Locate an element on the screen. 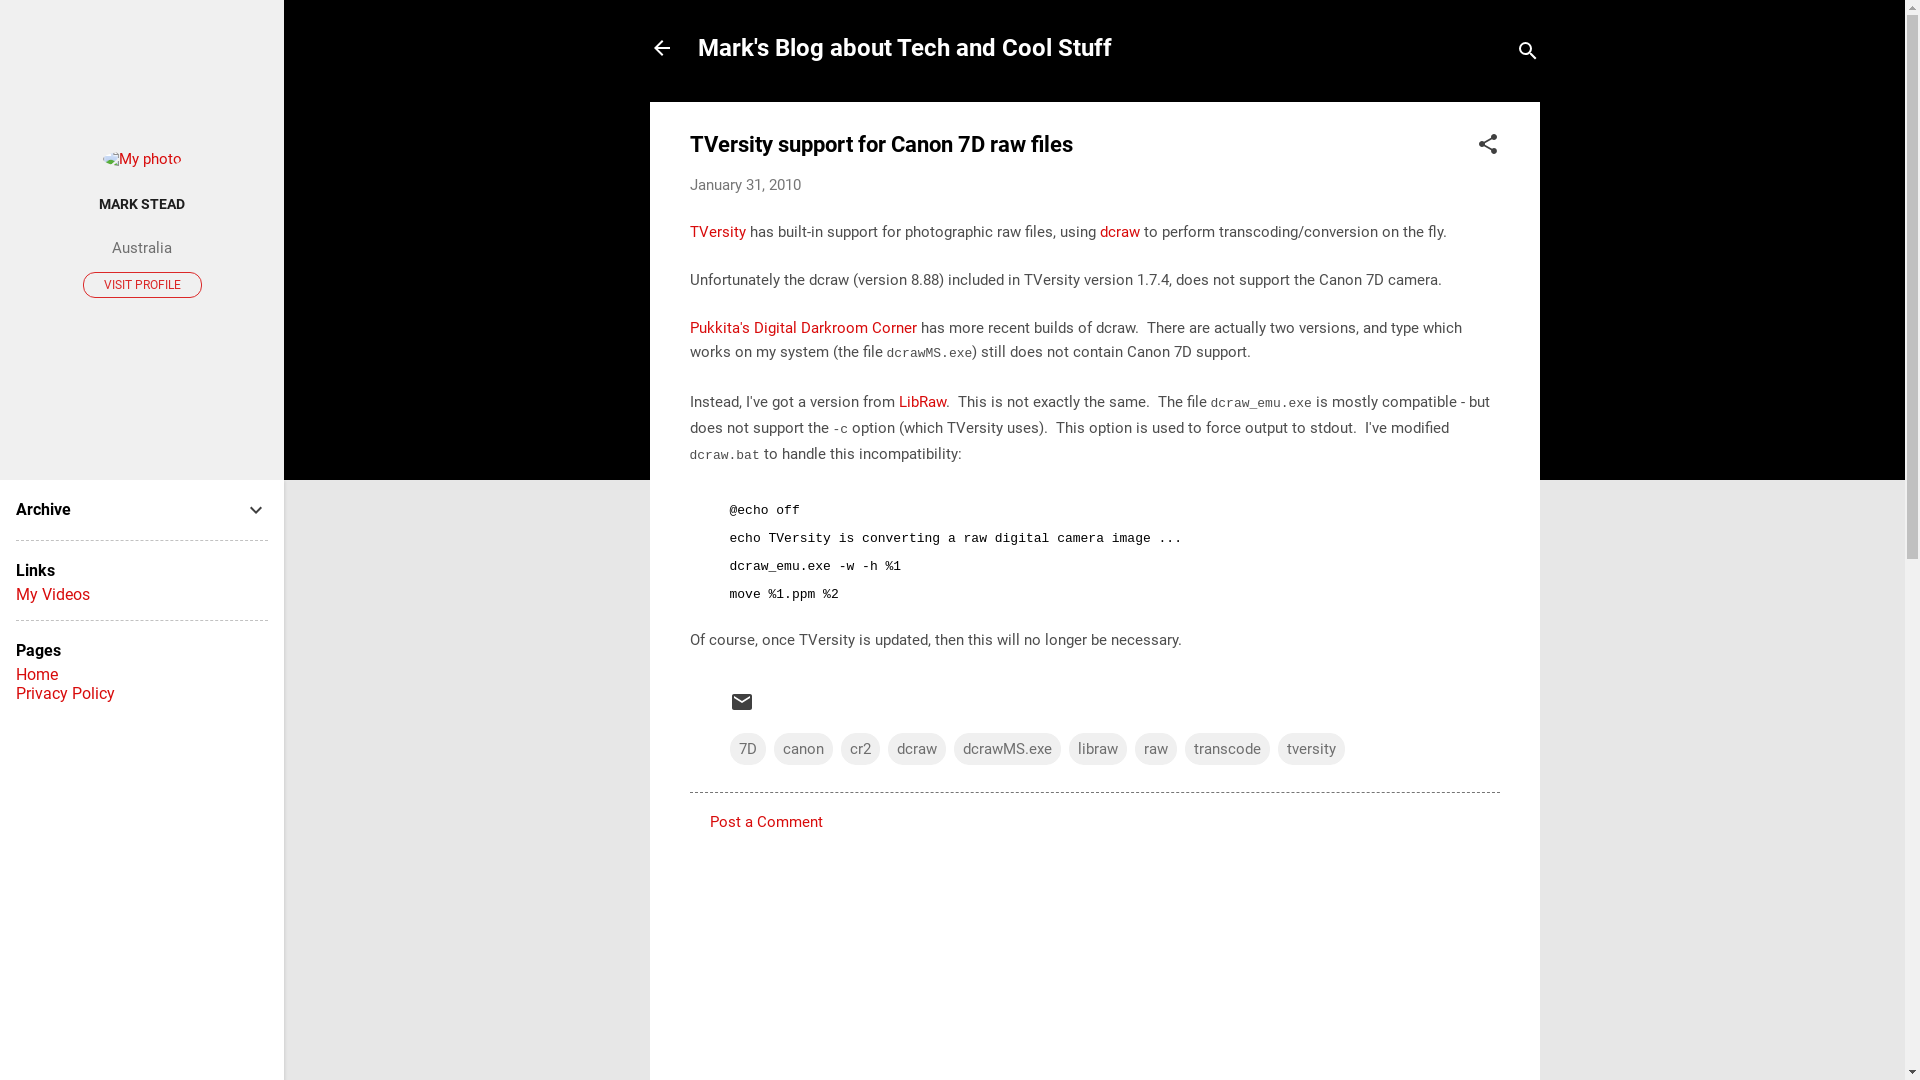 The image size is (1920, 1080). libraw is located at coordinates (1097, 748).